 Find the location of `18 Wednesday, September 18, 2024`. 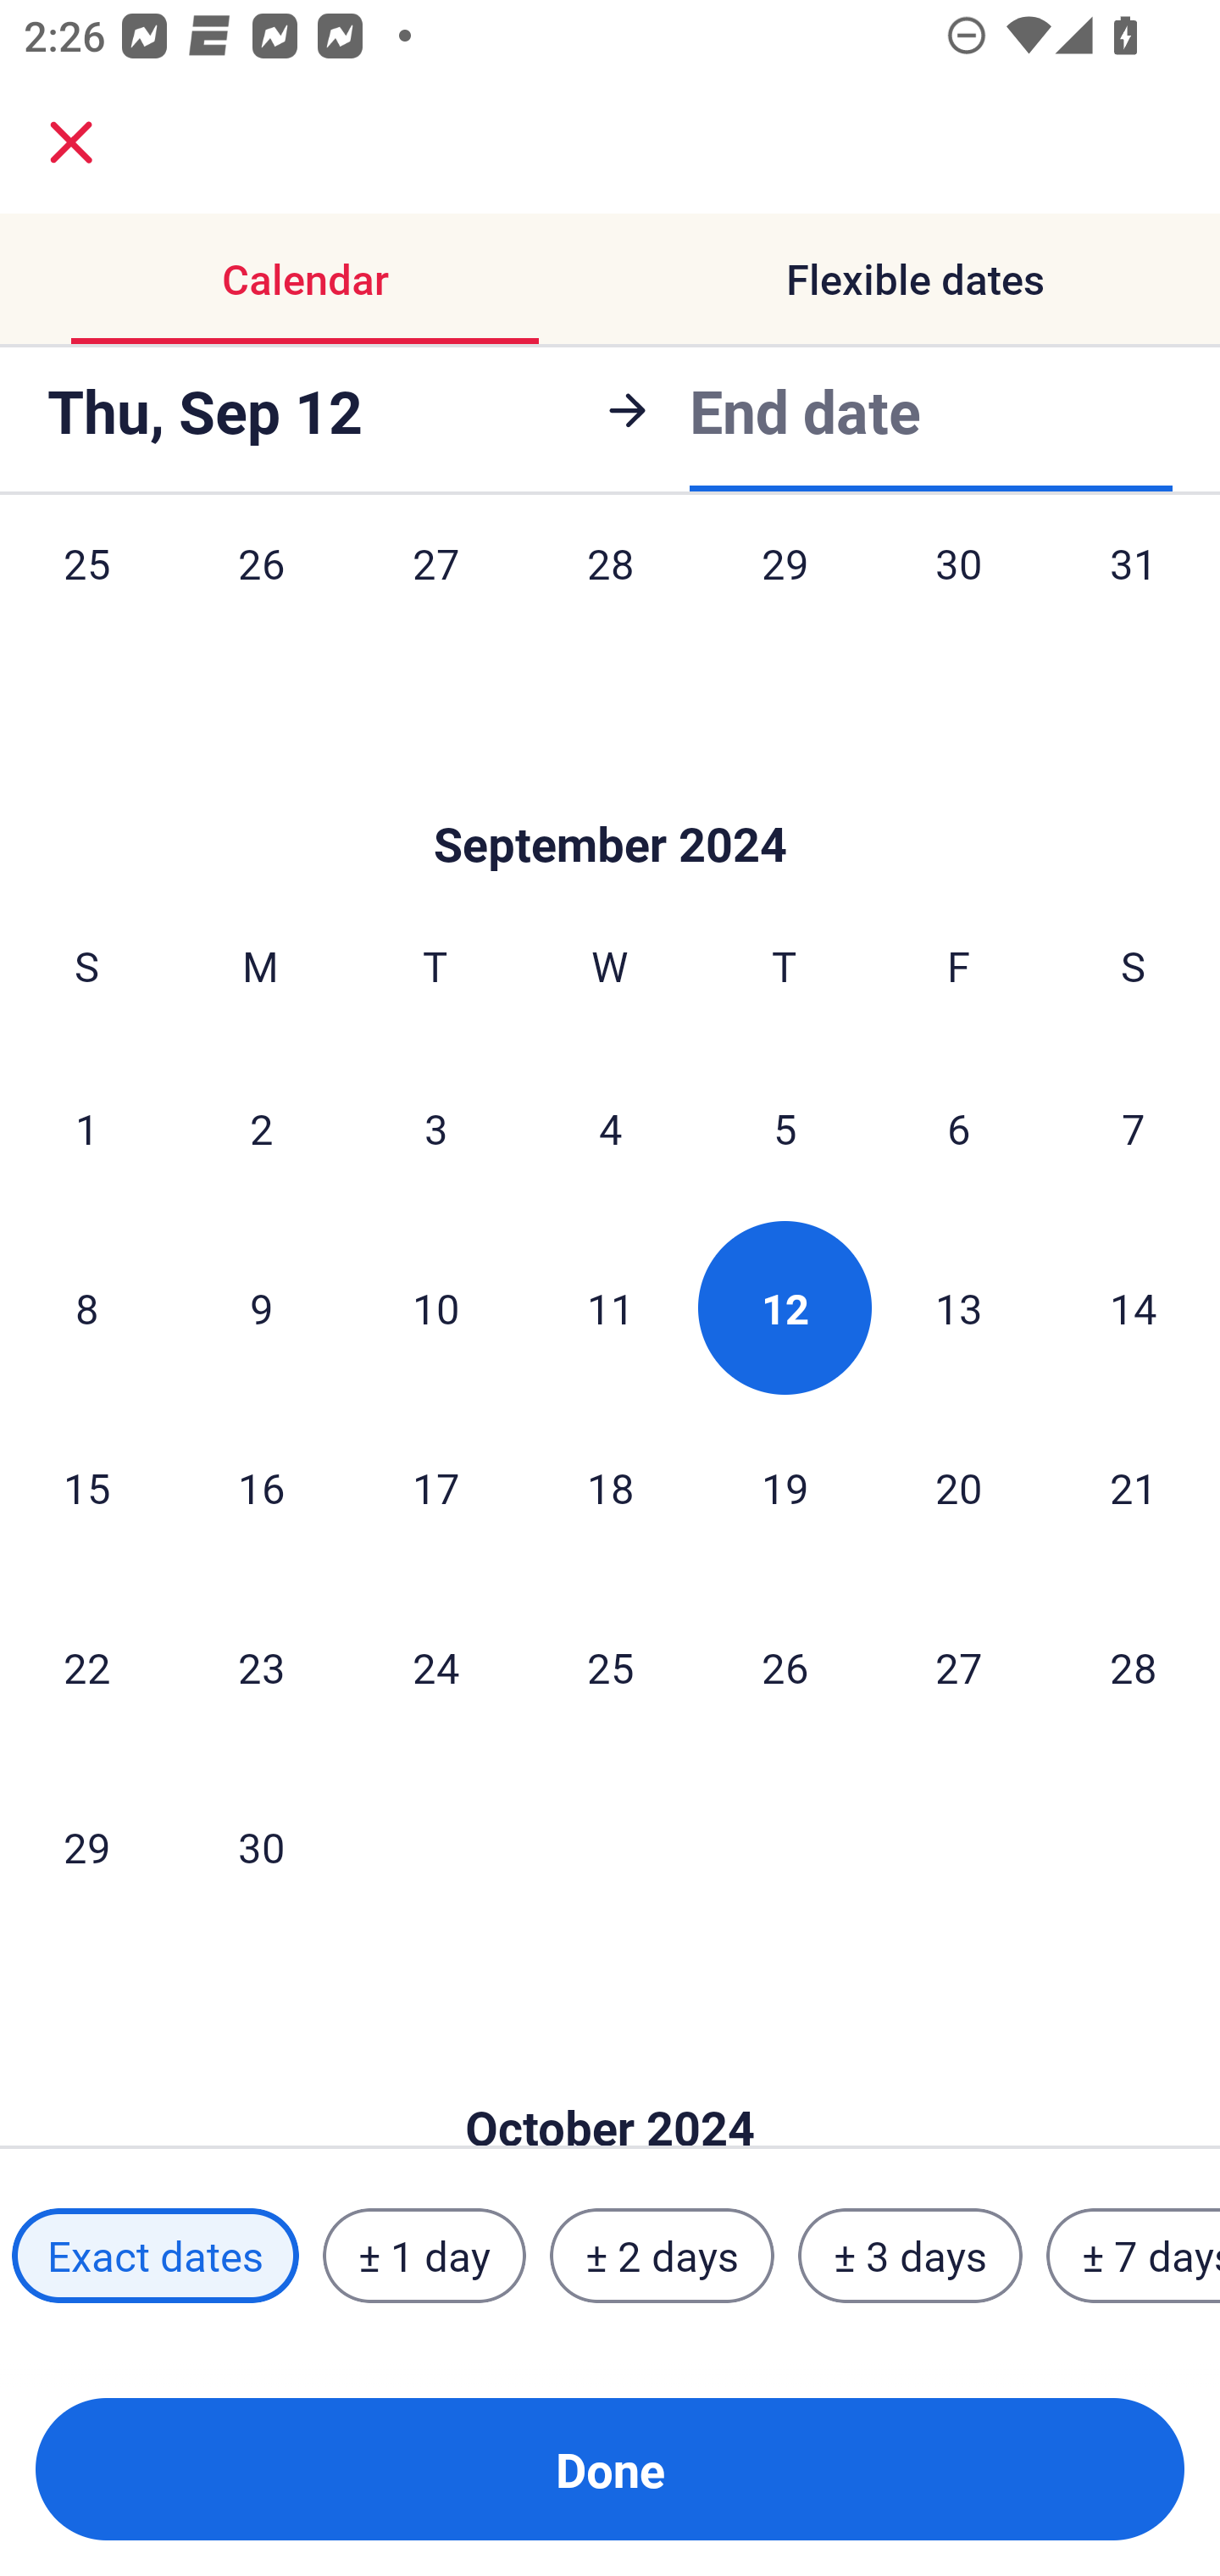

18 Wednesday, September 18, 2024 is located at coordinates (610, 1487).